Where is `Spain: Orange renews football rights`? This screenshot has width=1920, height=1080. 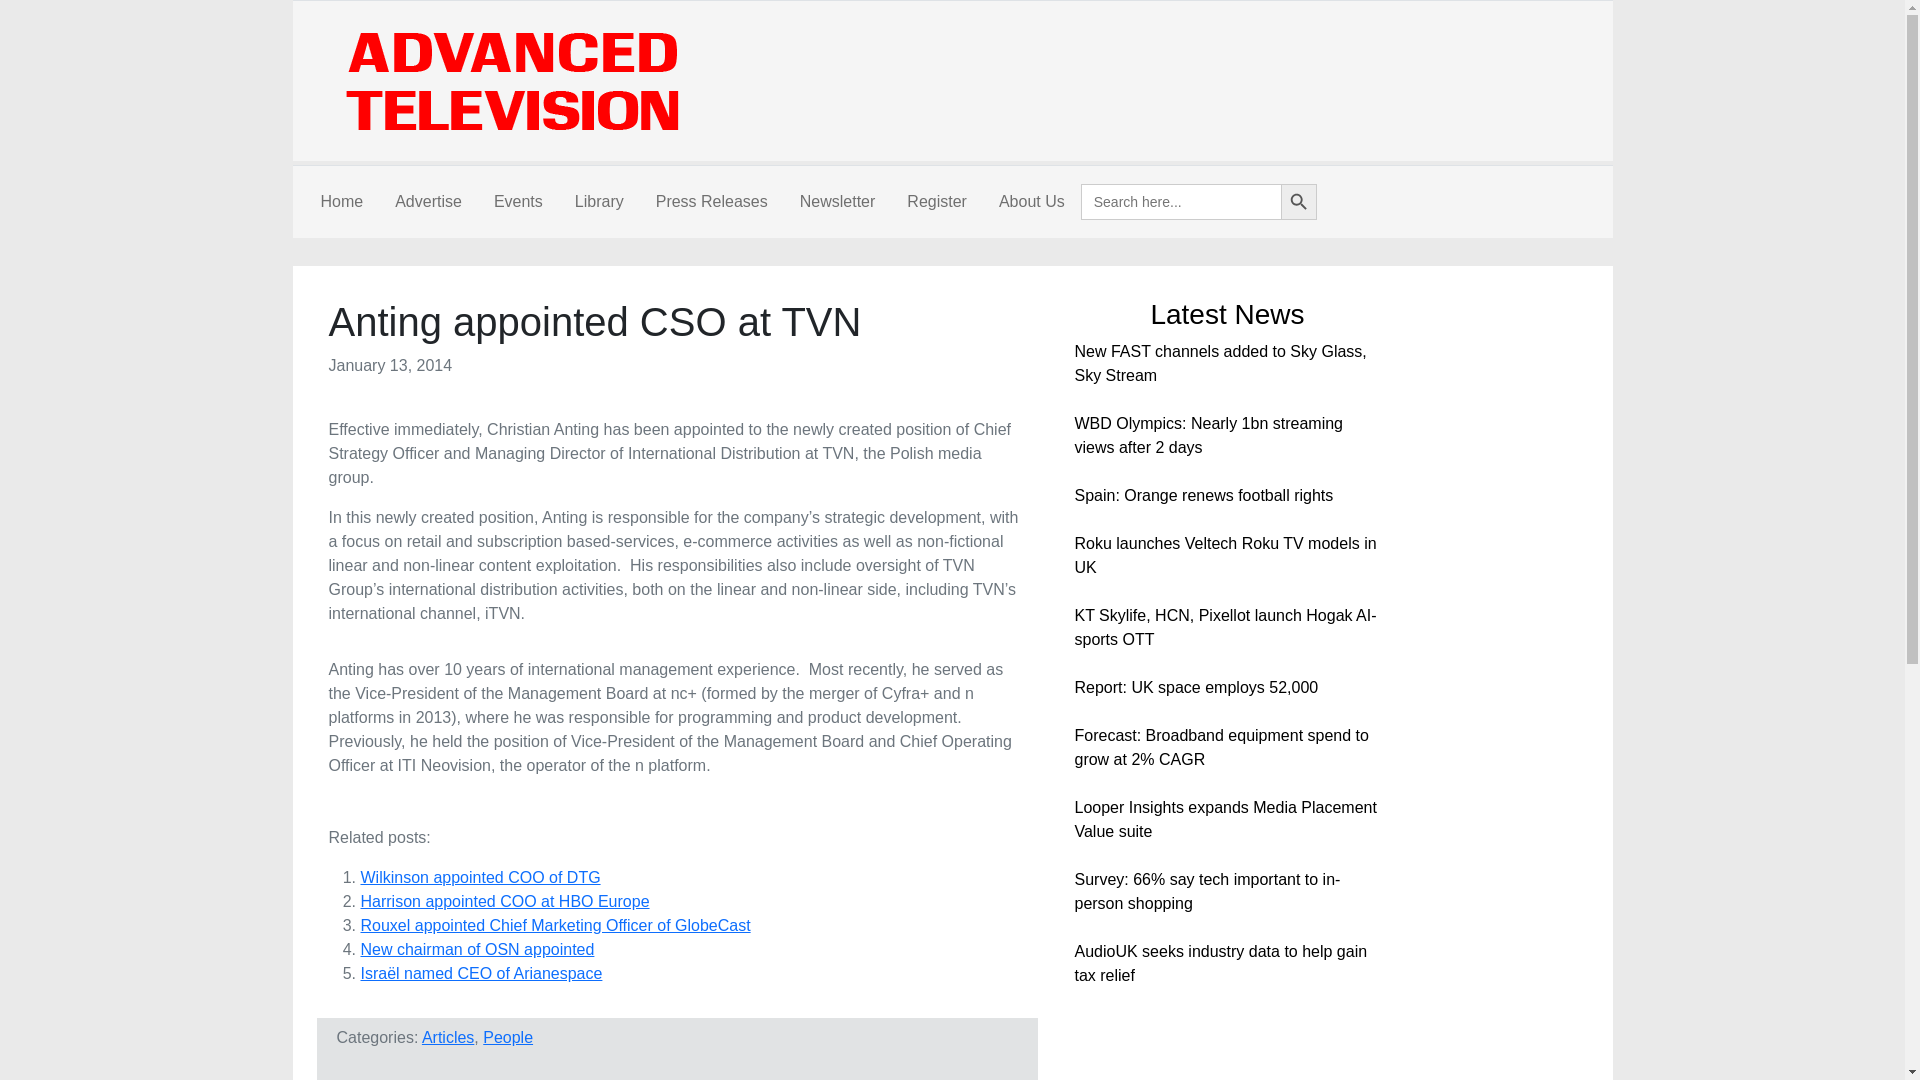 Spain: Orange renews football rights is located at coordinates (1202, 496).